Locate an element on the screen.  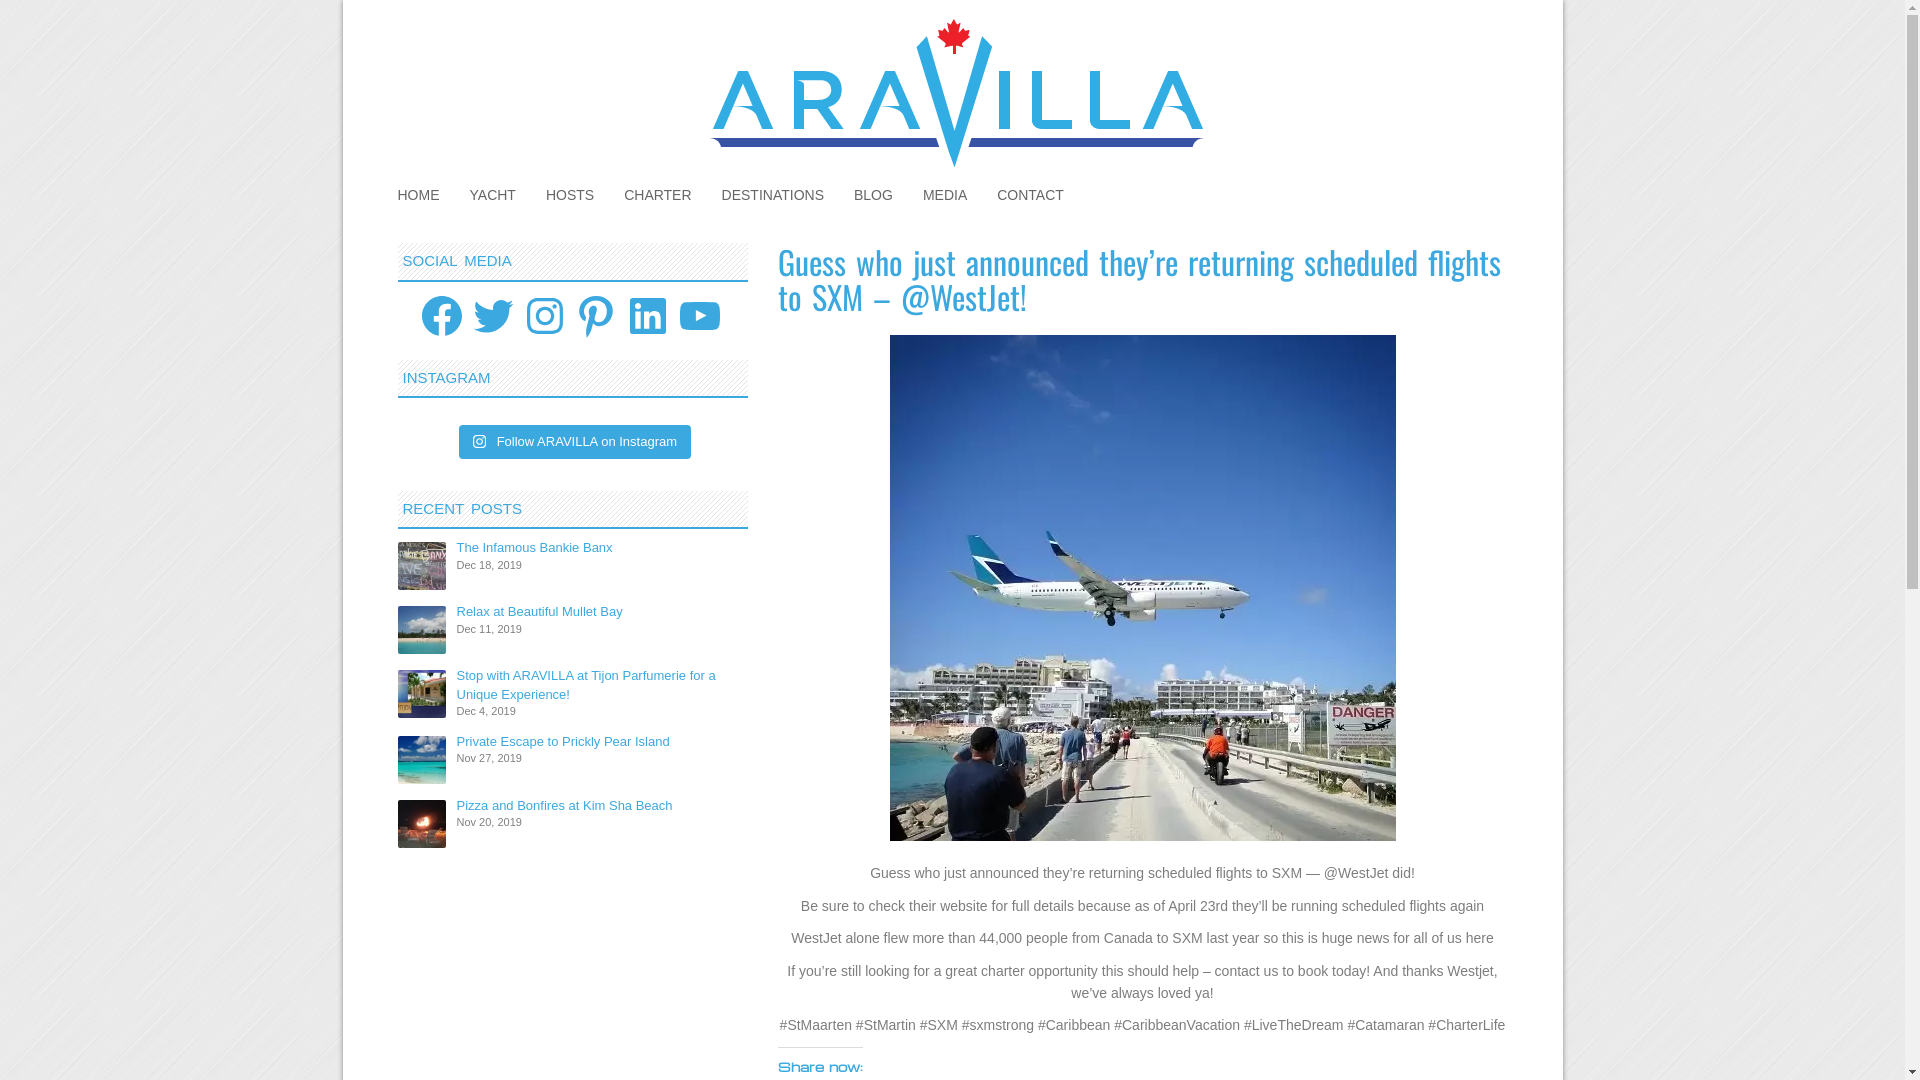
Facebook is located at coordinates (442, 316).